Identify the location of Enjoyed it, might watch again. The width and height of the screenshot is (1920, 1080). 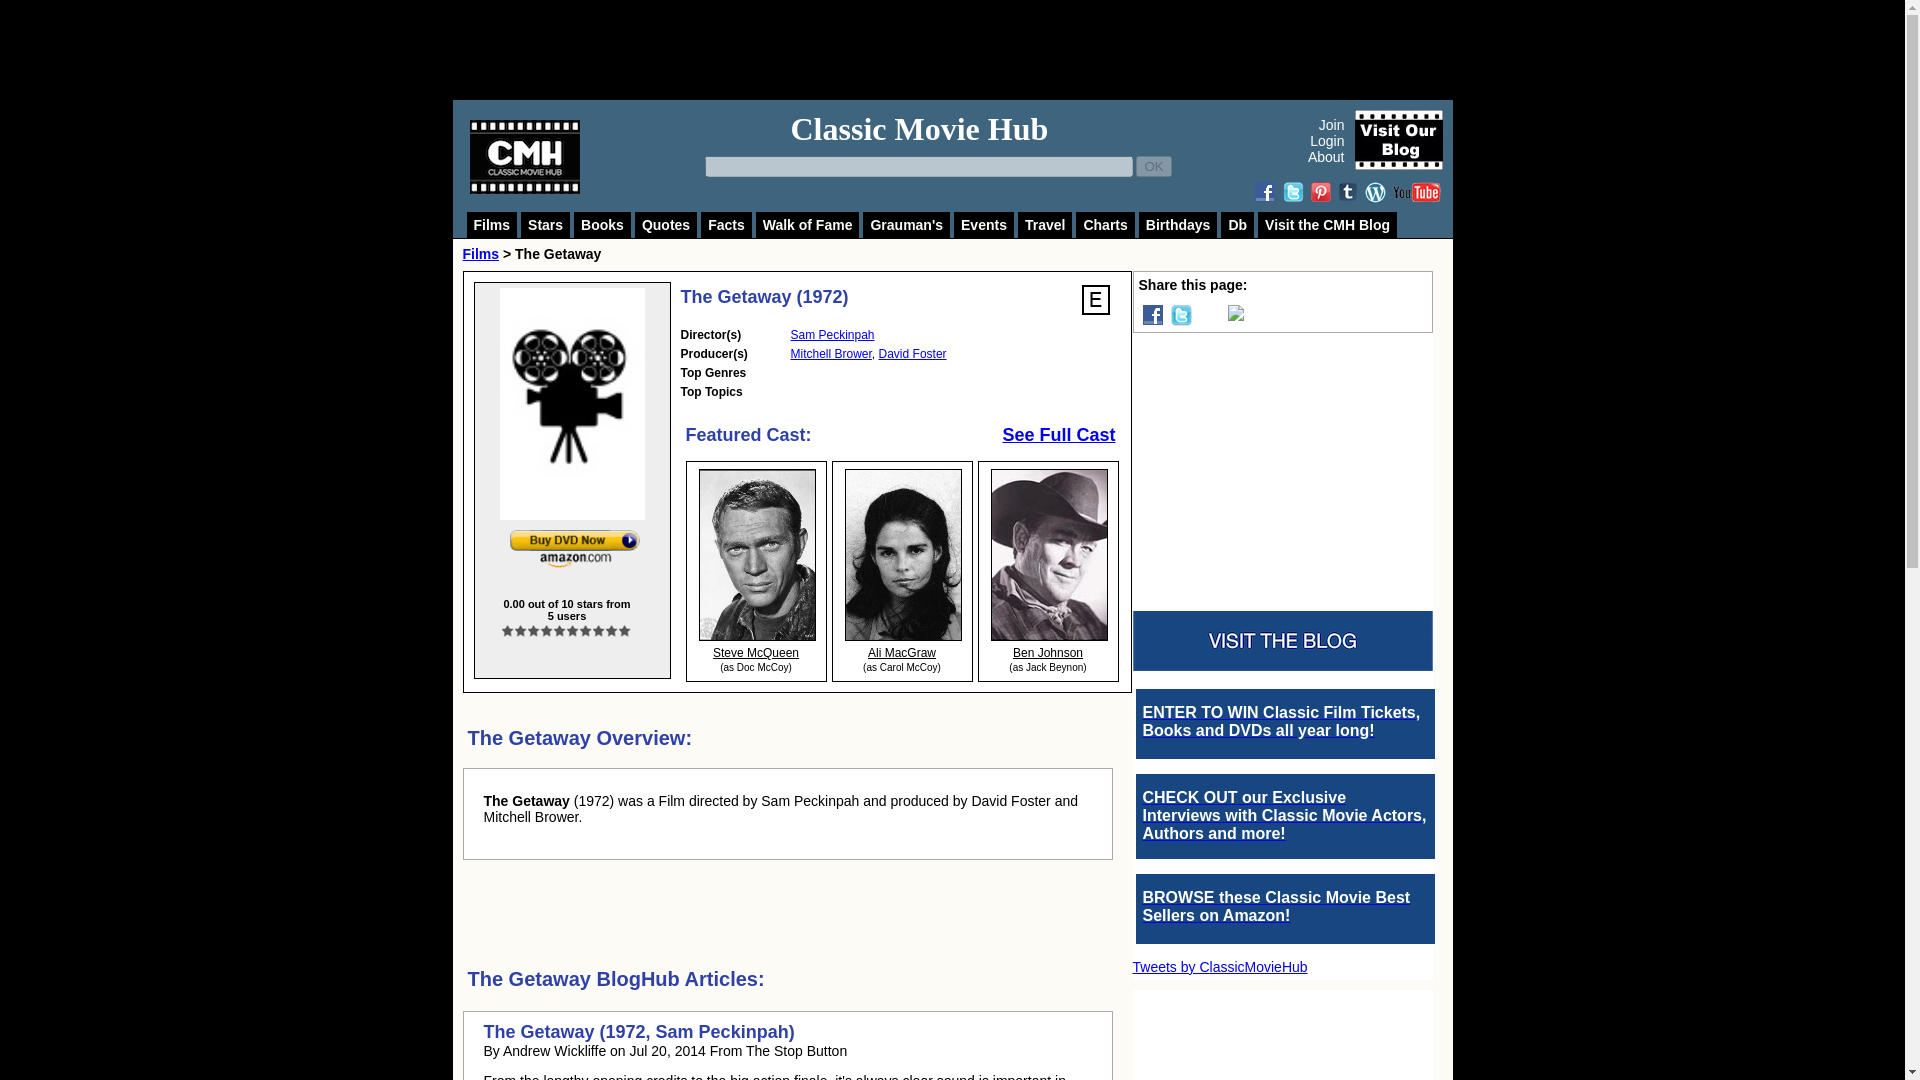
(560, 632).